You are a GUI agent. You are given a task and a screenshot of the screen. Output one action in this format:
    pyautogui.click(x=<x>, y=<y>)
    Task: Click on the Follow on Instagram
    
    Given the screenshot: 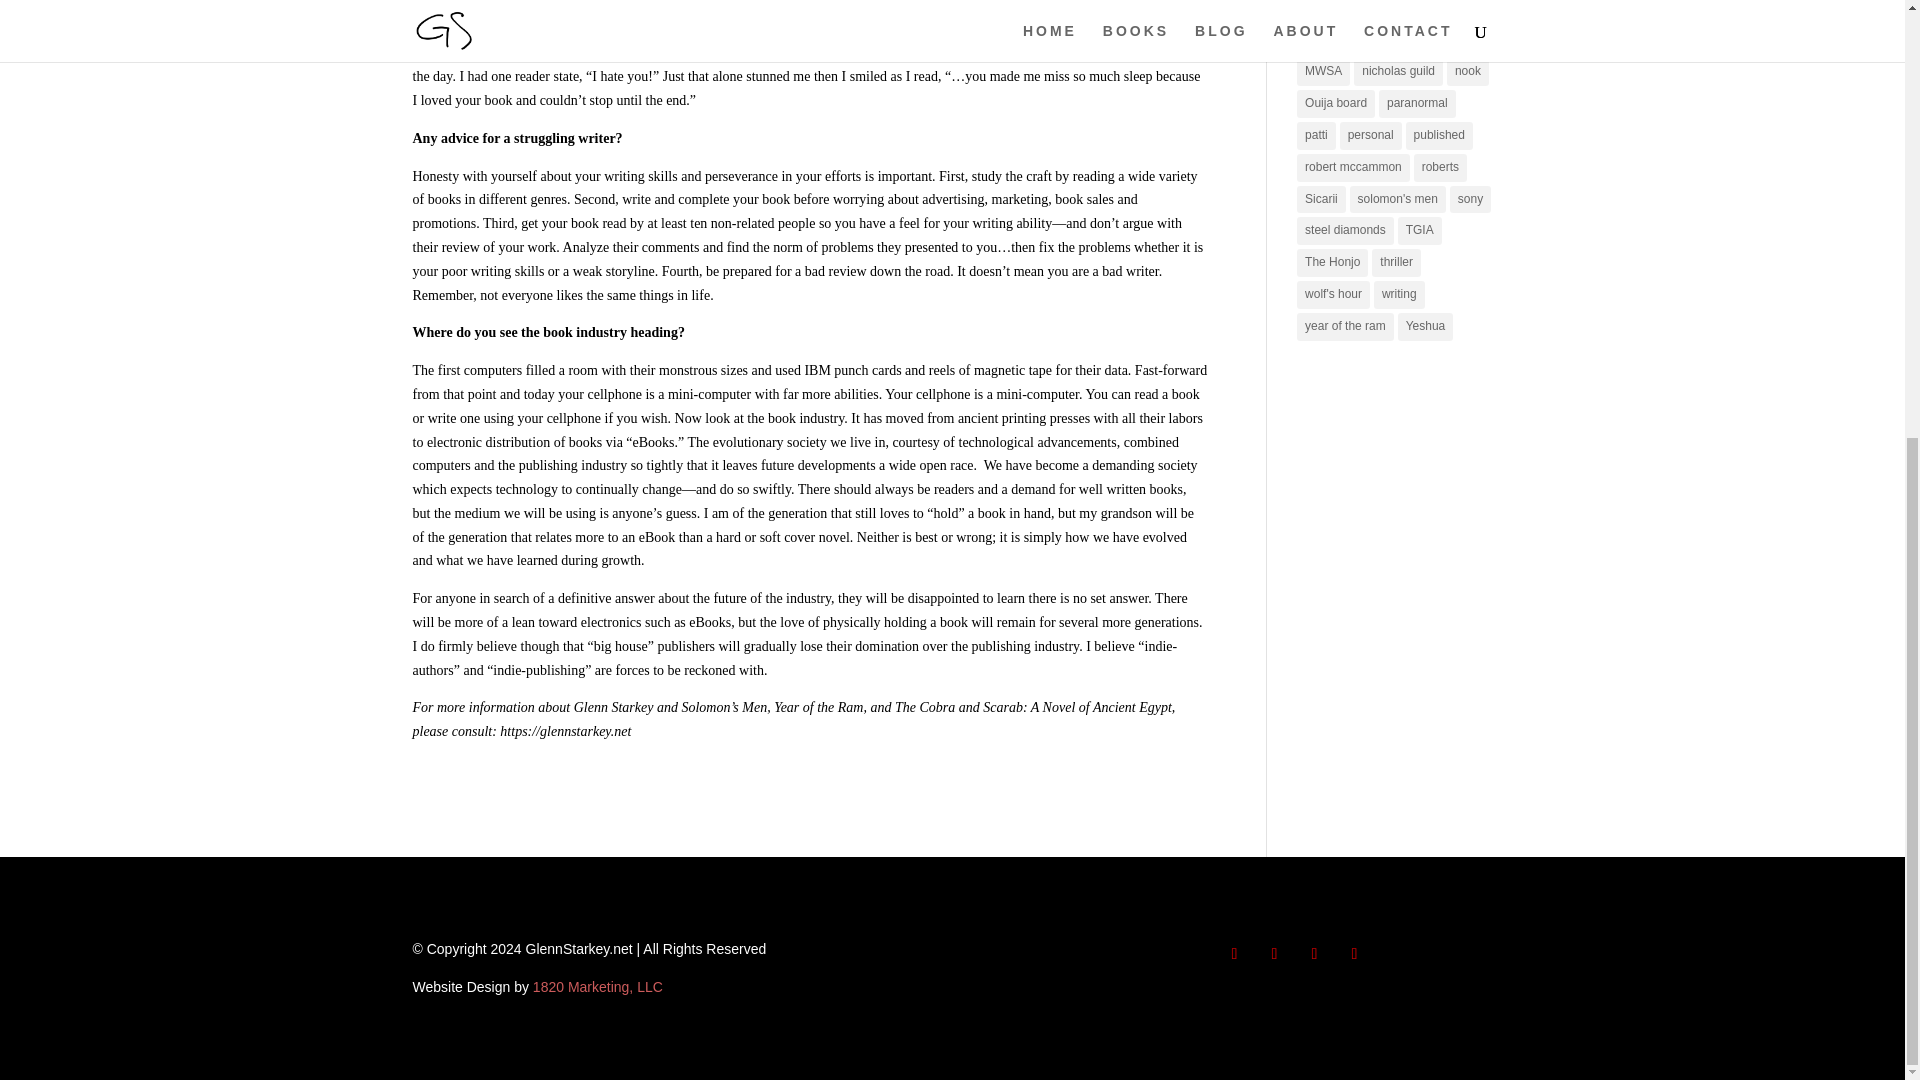 What is the action you would take?
    pyautogui.click(x=1314, y=954)
    